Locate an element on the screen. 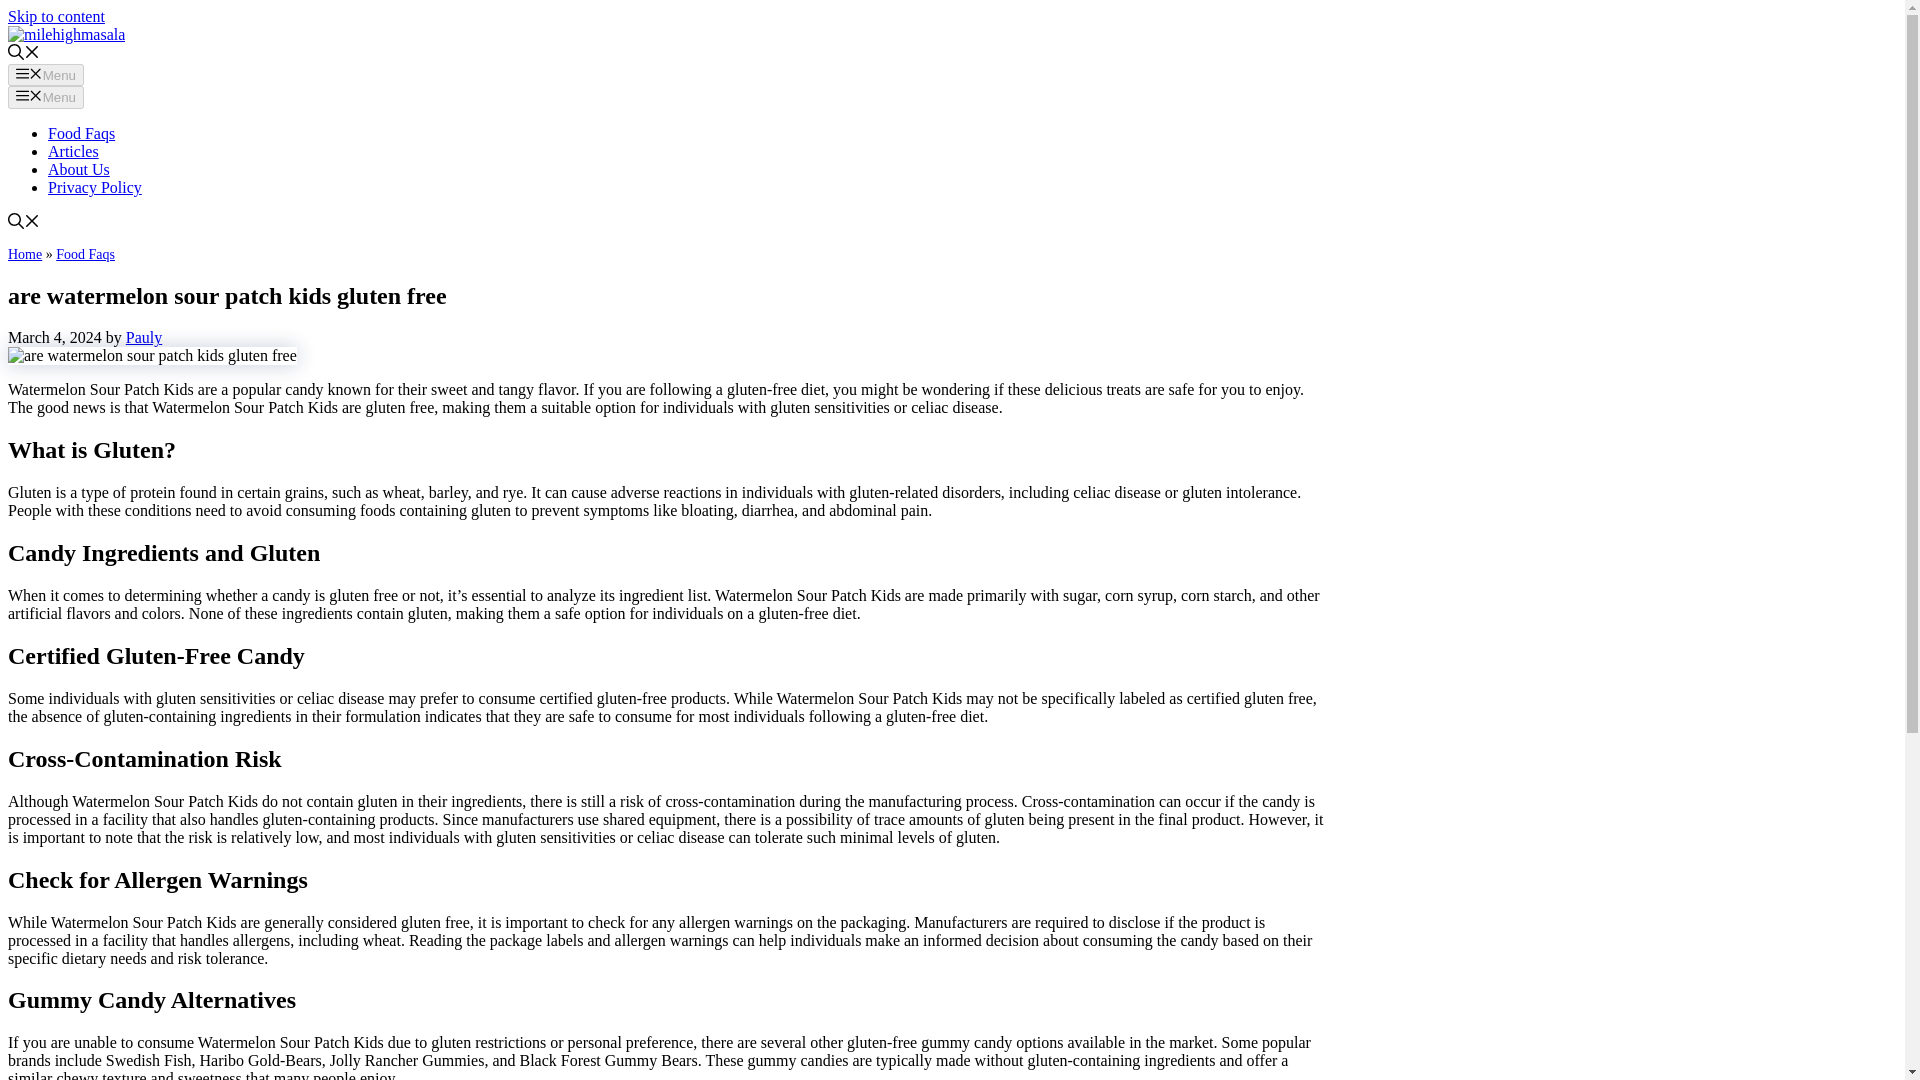 This screenshot has width=1920, height=1080. Privacy Policy is located at coordinates (95, 187).